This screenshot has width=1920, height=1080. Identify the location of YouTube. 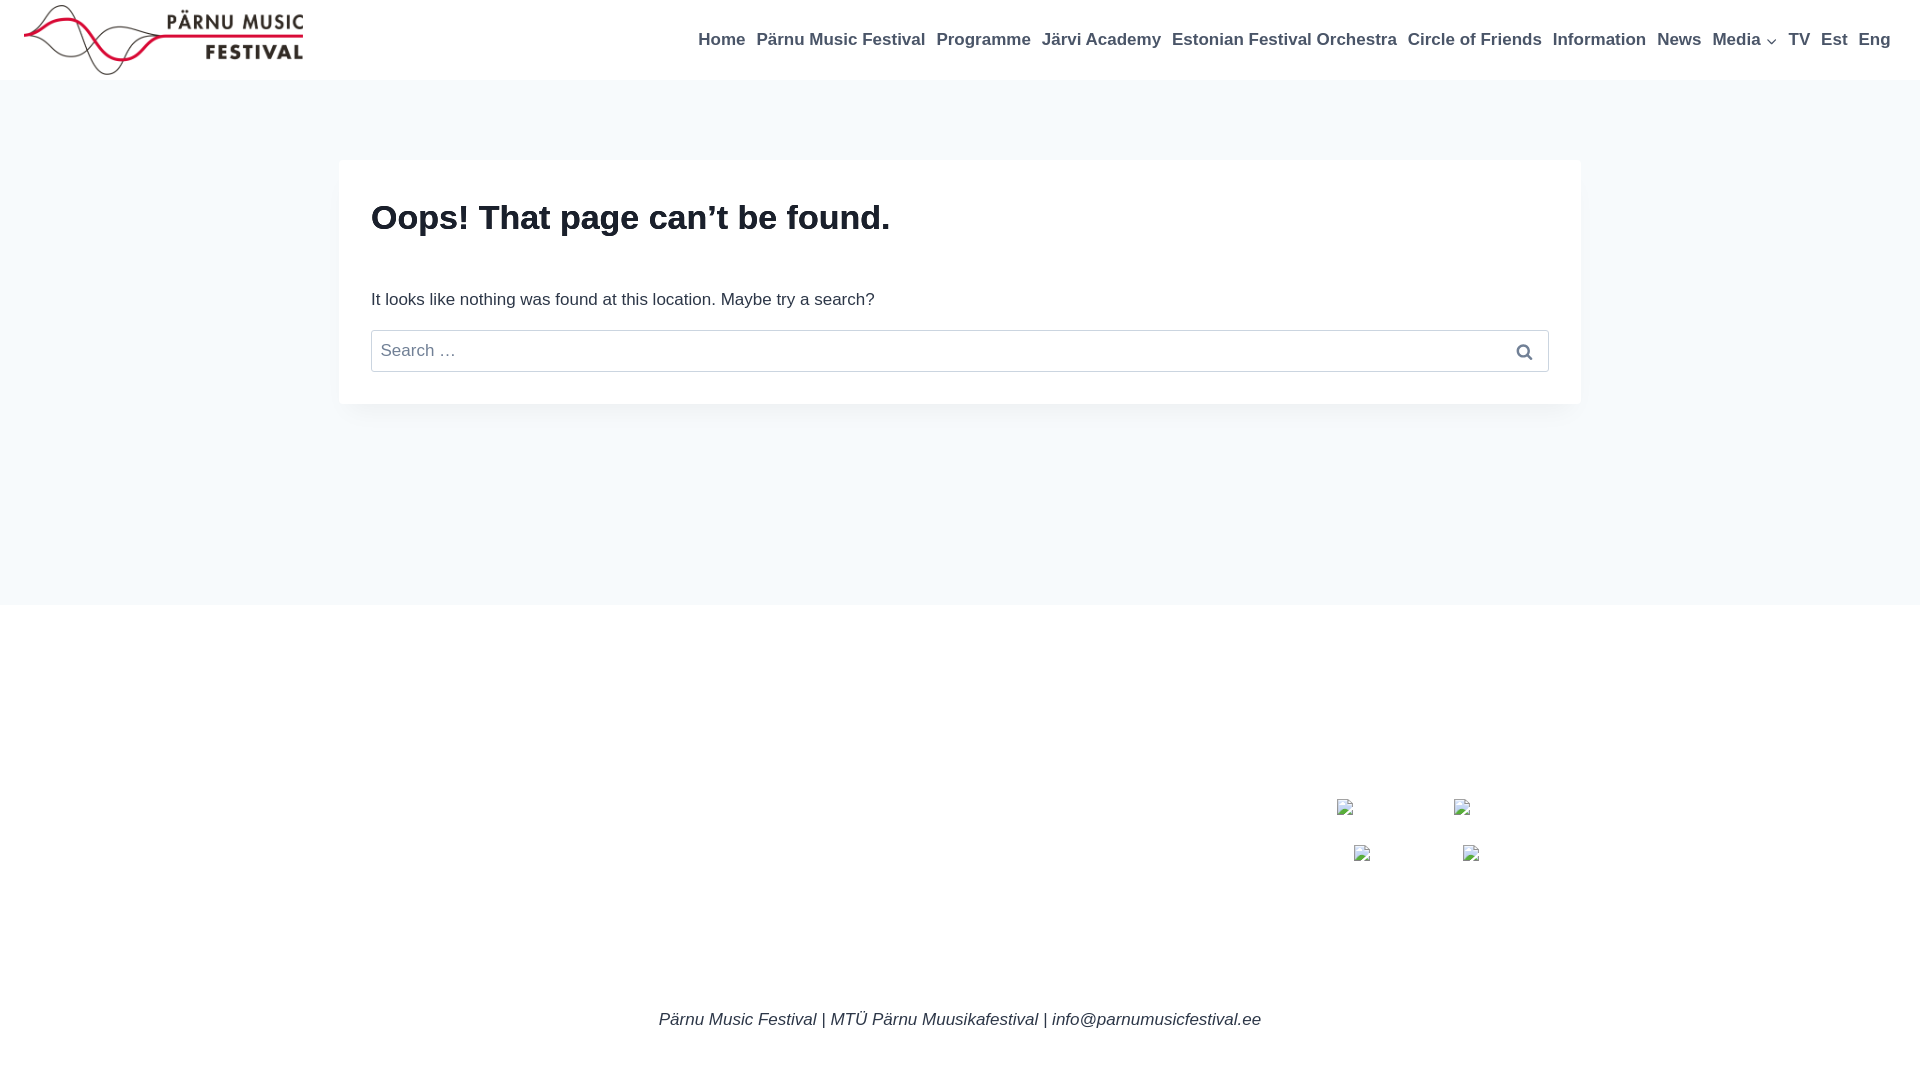
(1394, 854).